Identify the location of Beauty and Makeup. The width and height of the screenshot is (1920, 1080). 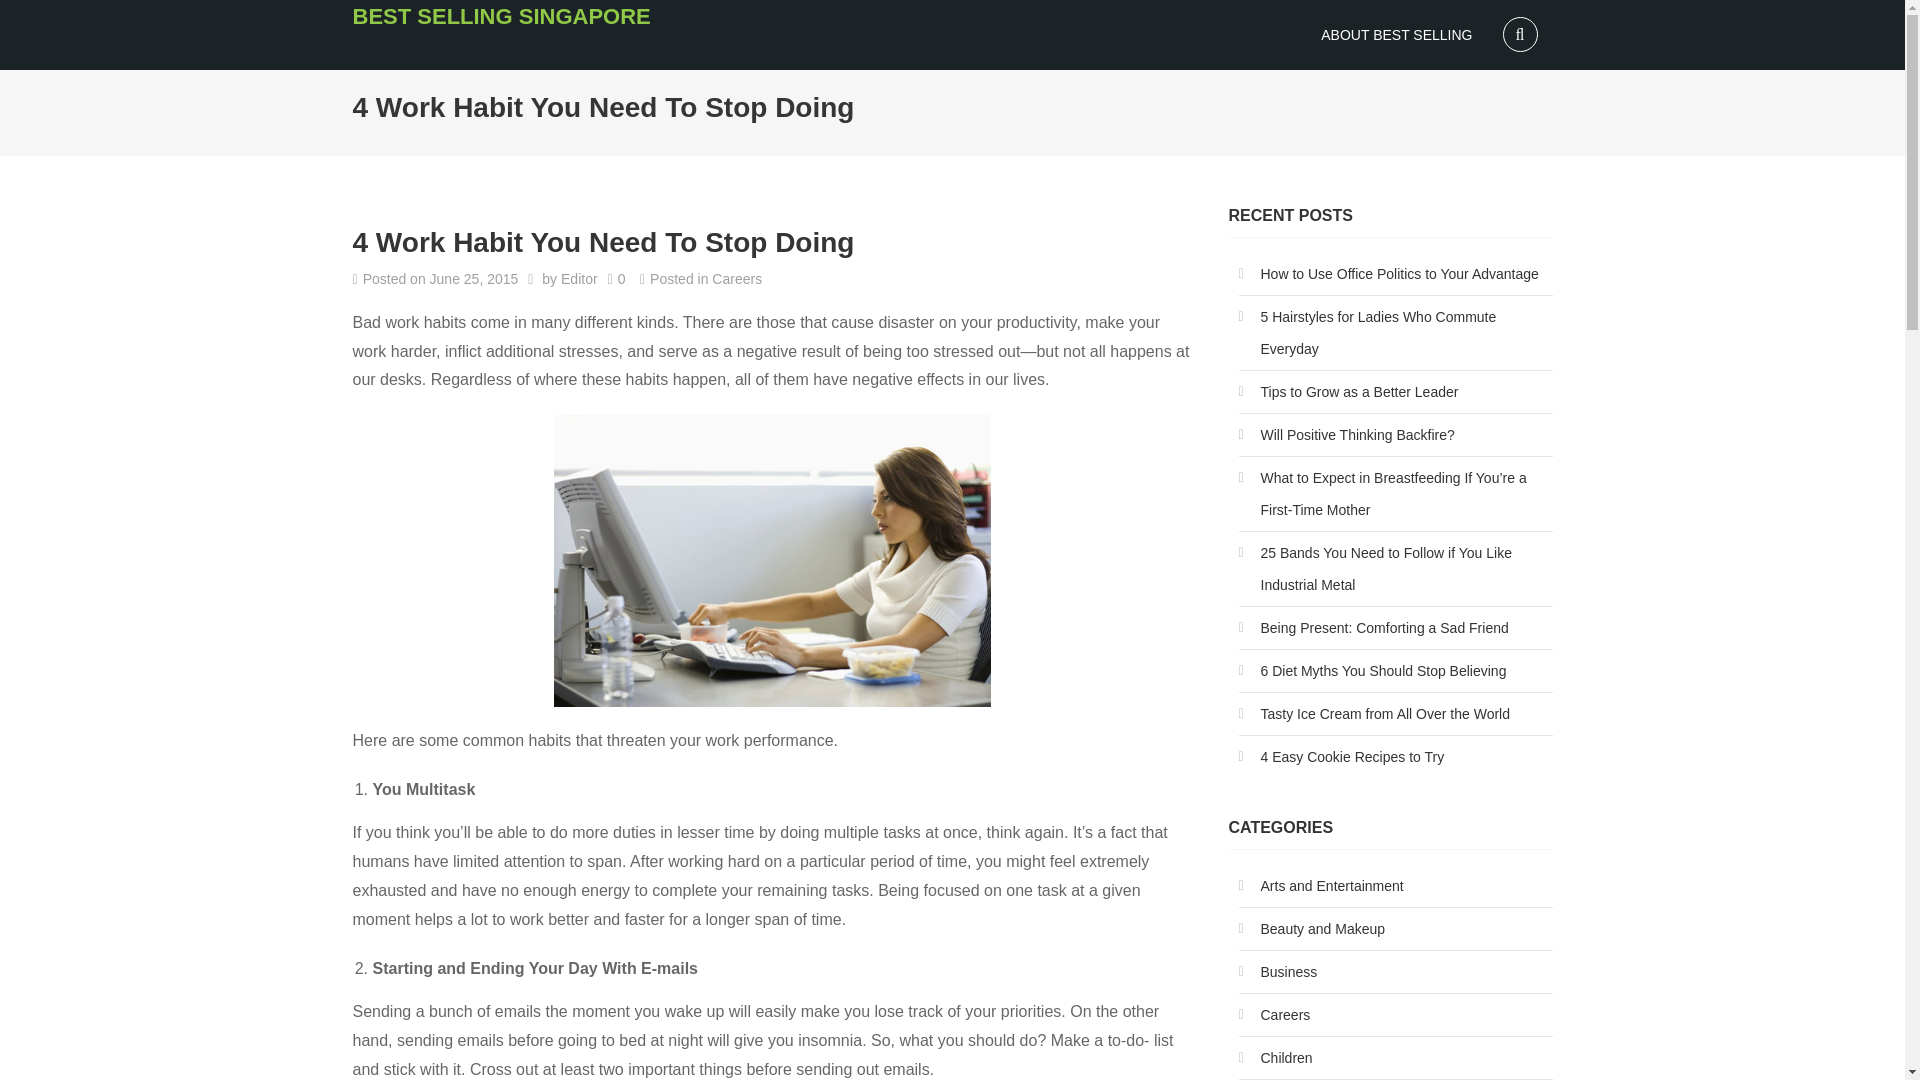
(1311, 928).